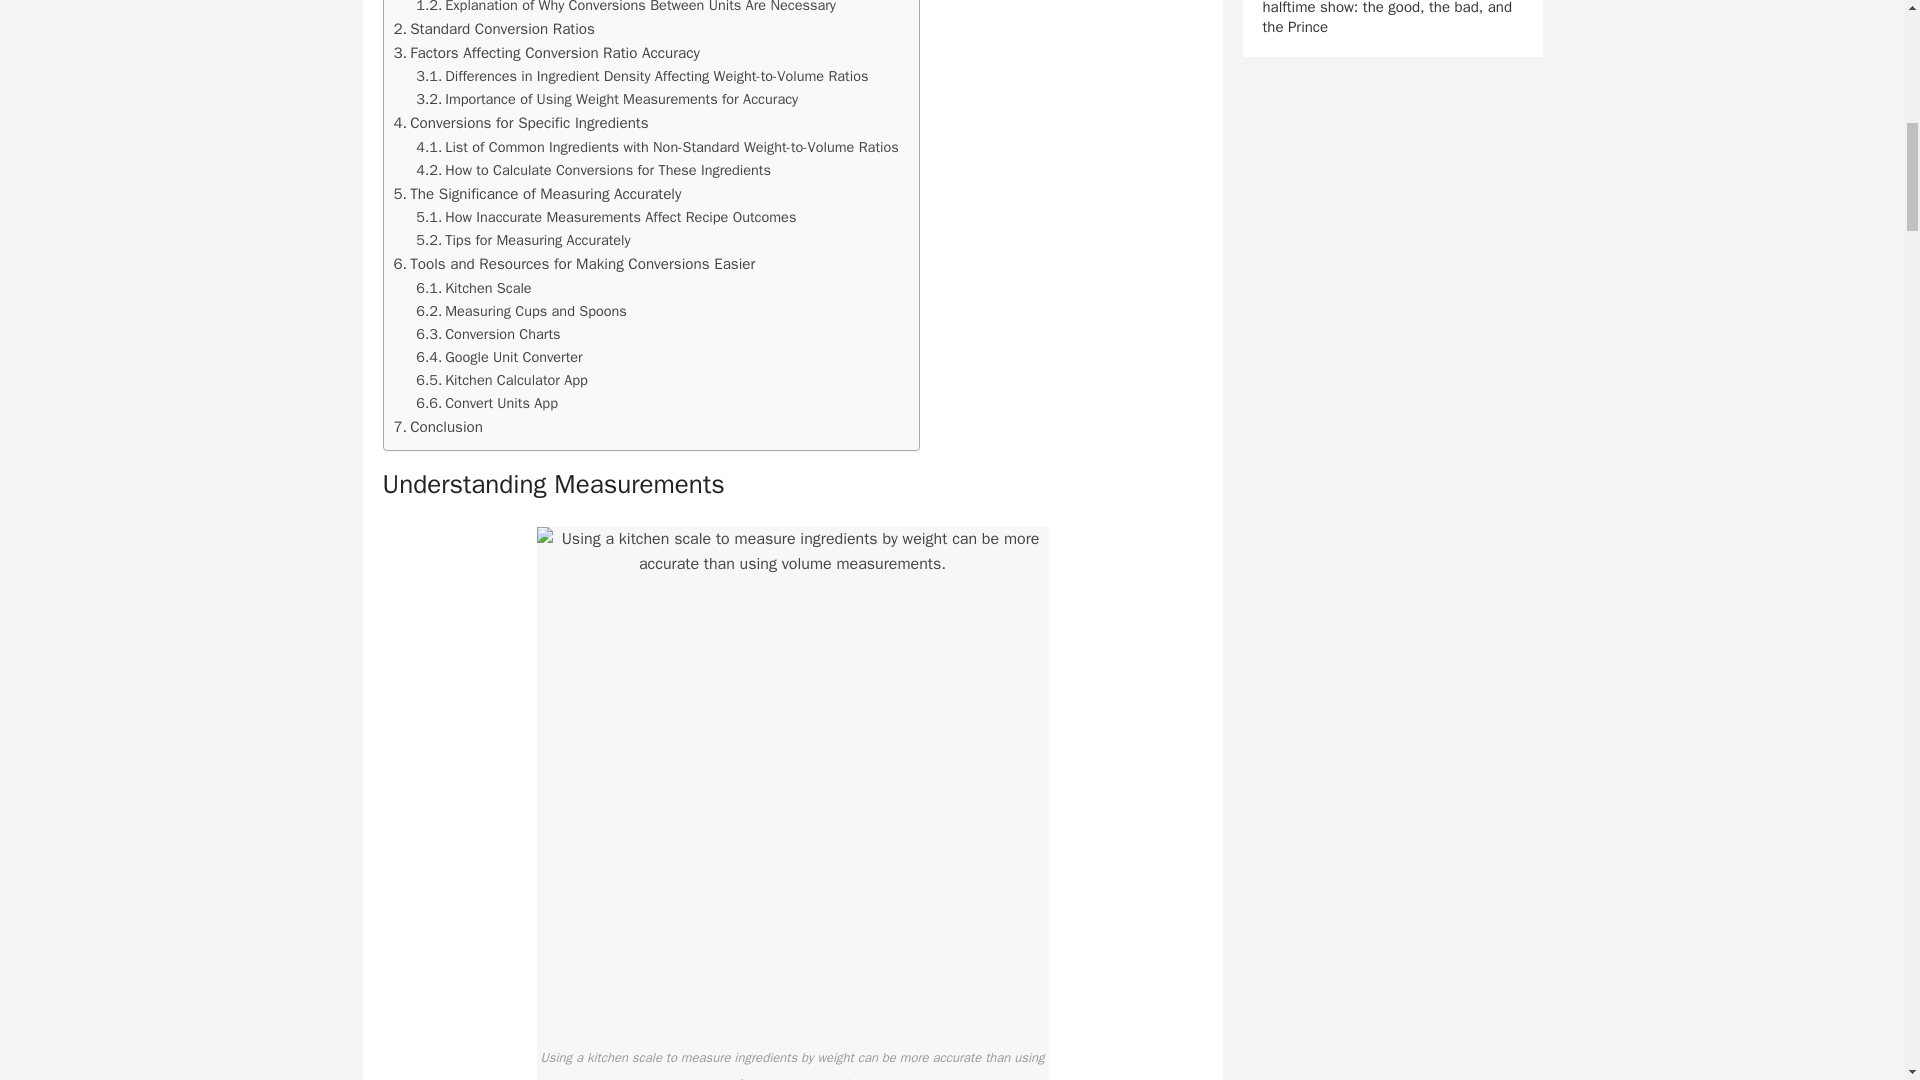 The image size is (1920, 1080). What do you see at coordinates (522, 311) in the screenshot?
I see `Measuring Cups and Spoons` at bounding box center [522, 311].